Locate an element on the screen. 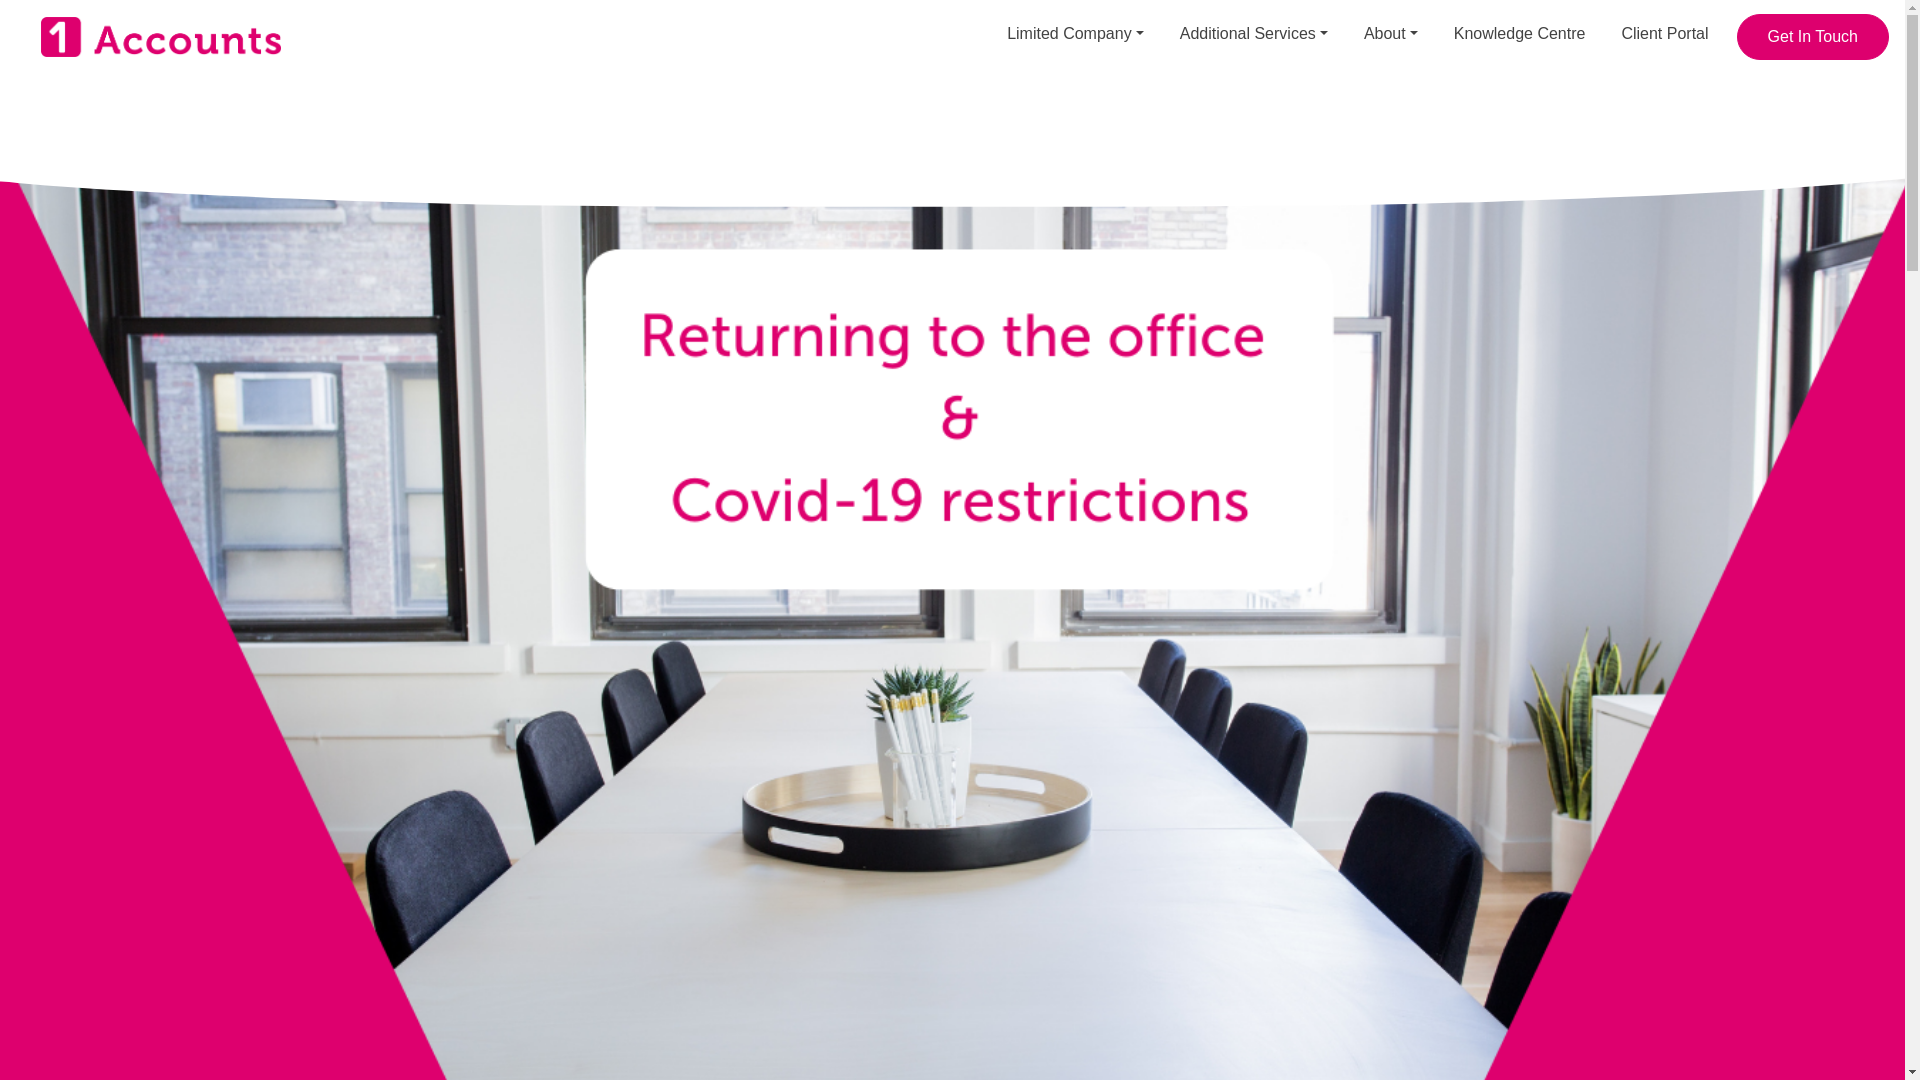 This screenshot has height=1080, width=1920. Additional Services is located at coordinates (1254, 34).